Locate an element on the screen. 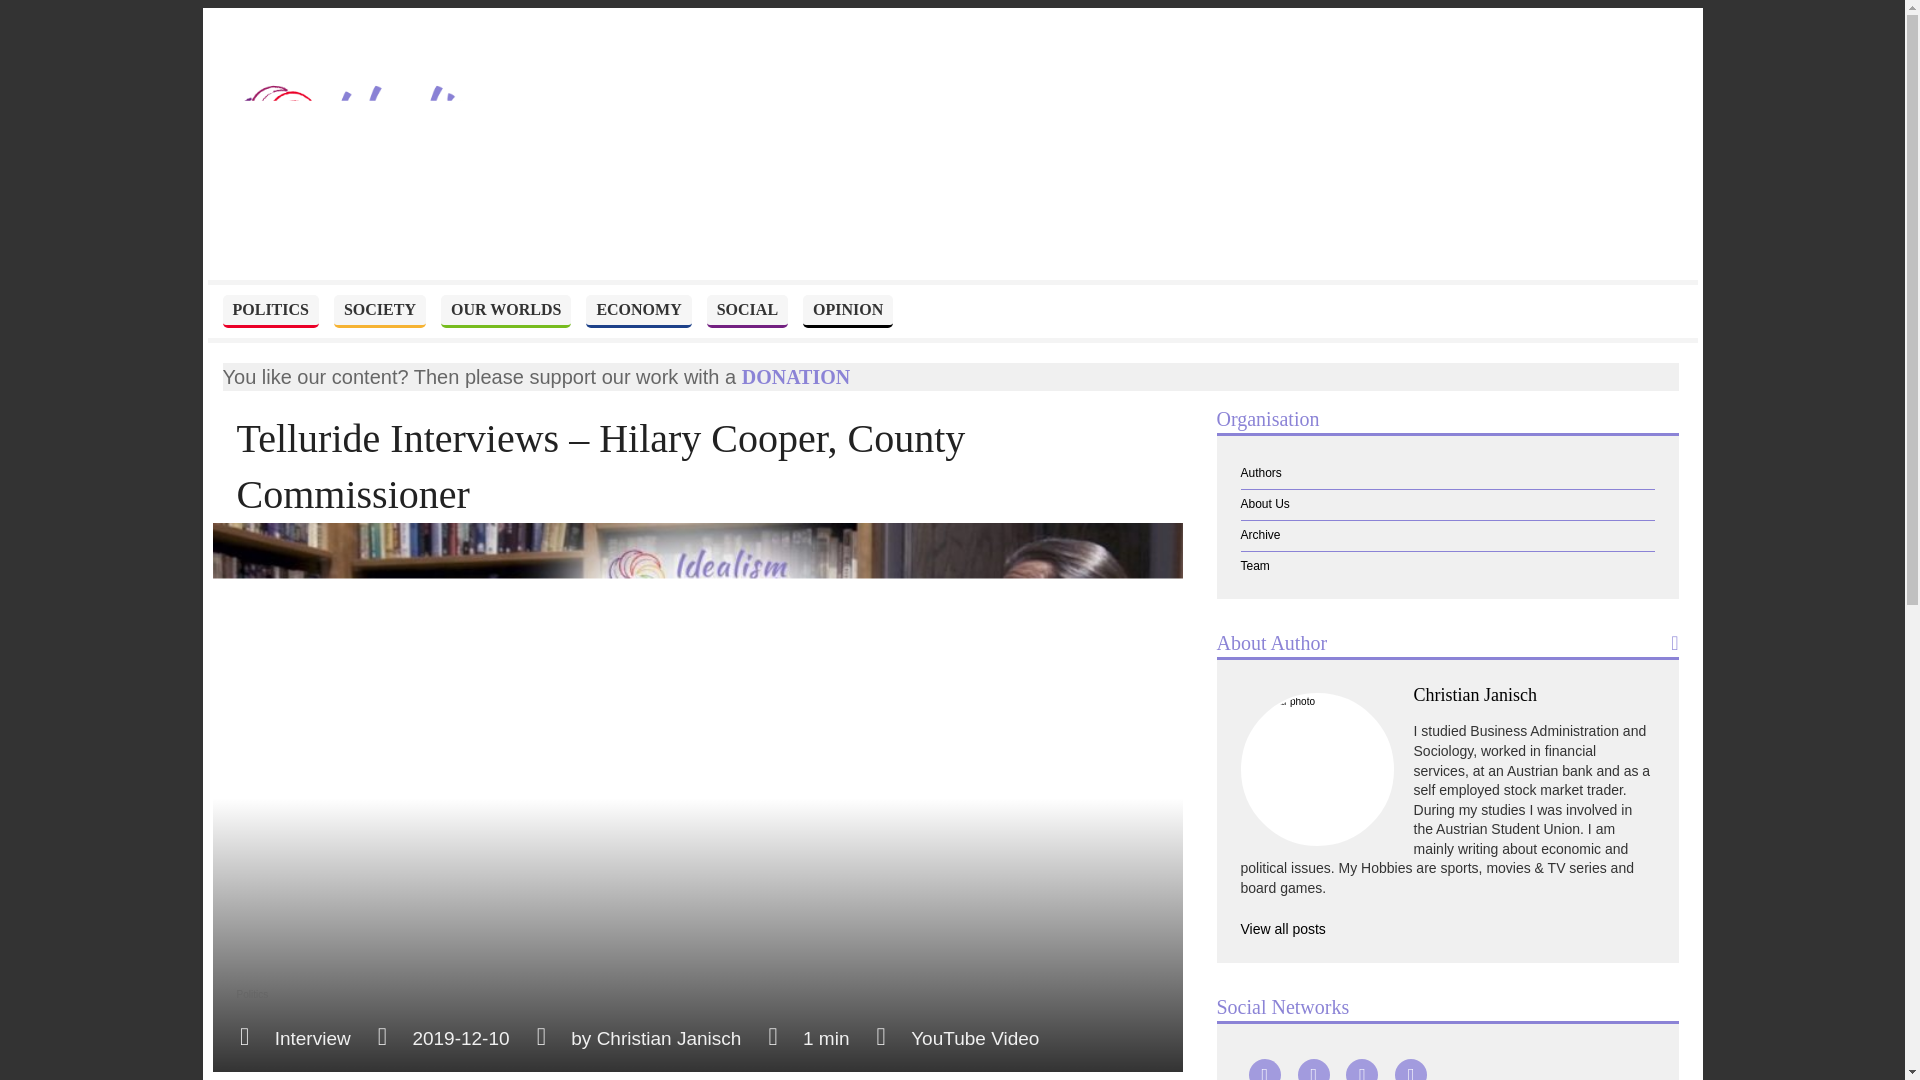 This screenshot has width=1920, height=1080. Christian Janisch is located at coordinates (1475, 694).